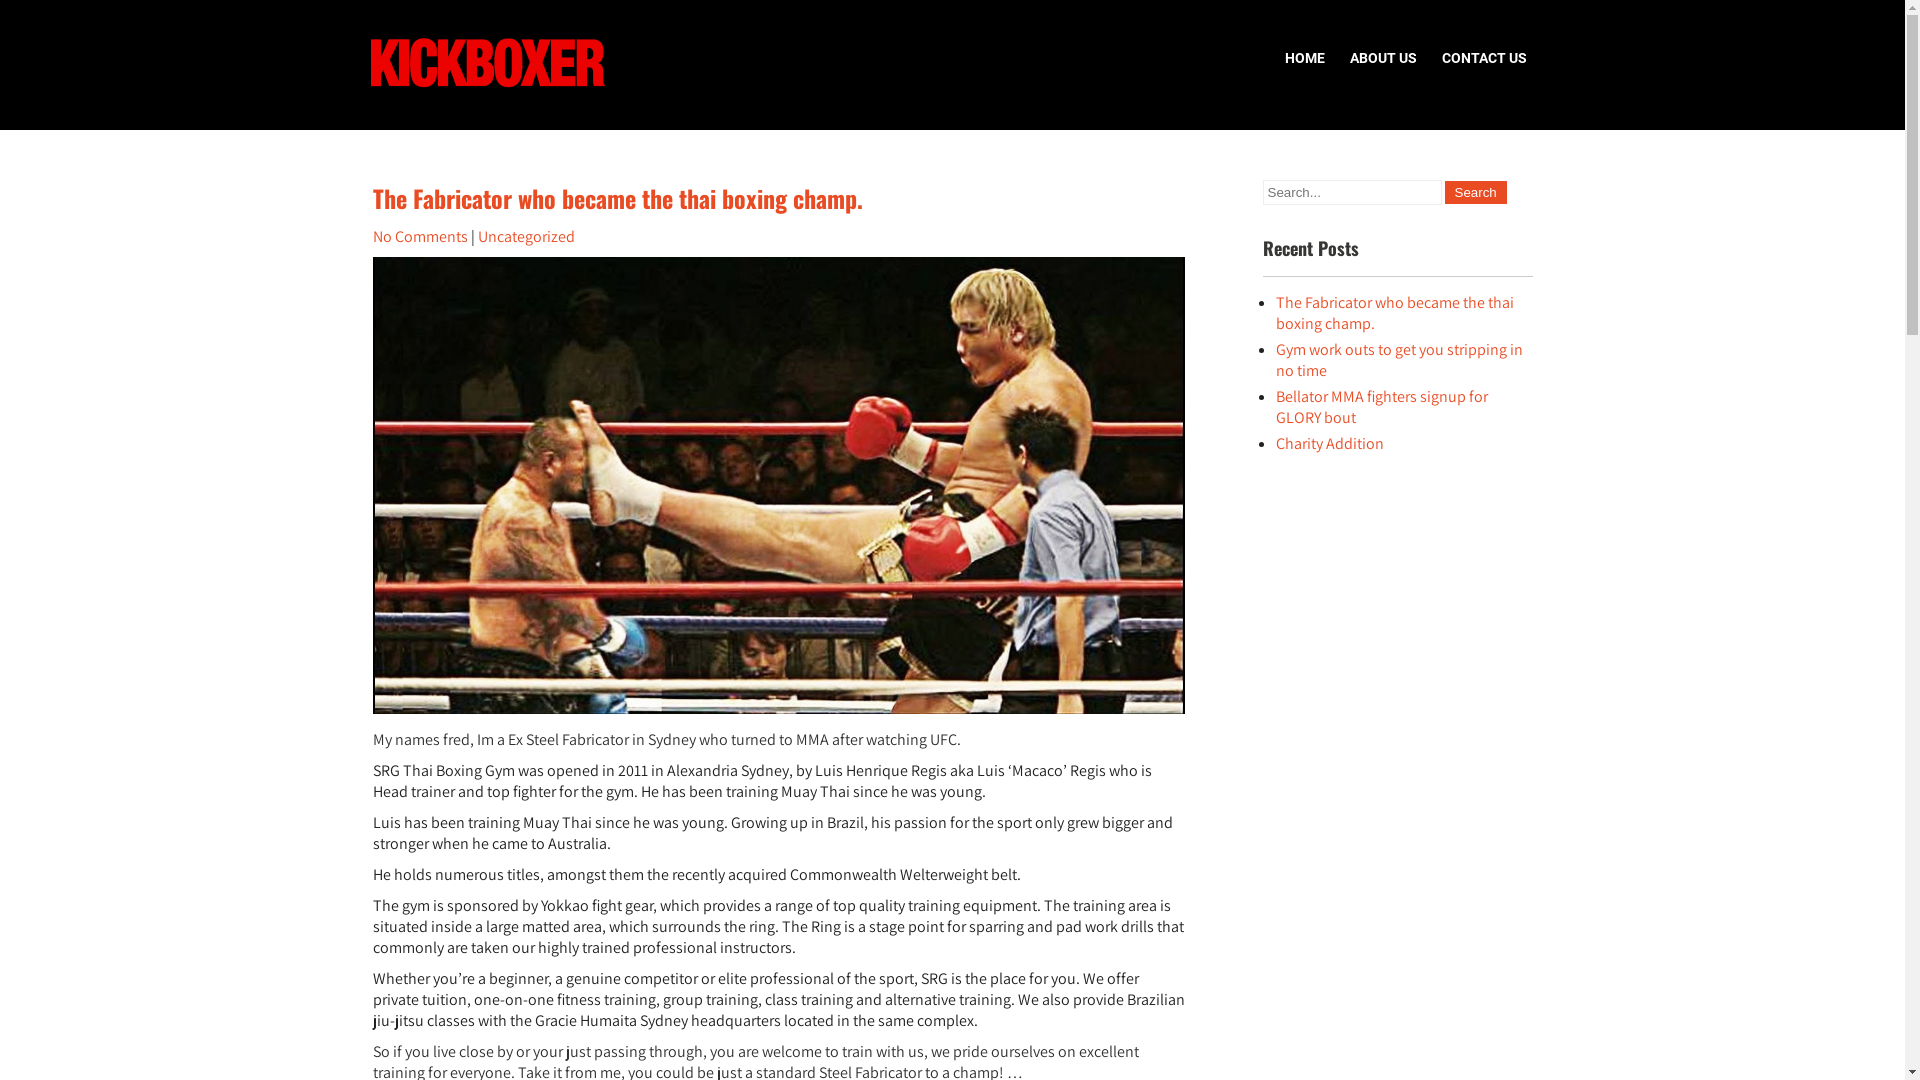  Describe the element at coordinates (1382, 58) in the screenshot. I see `ABOUT US` at that location.